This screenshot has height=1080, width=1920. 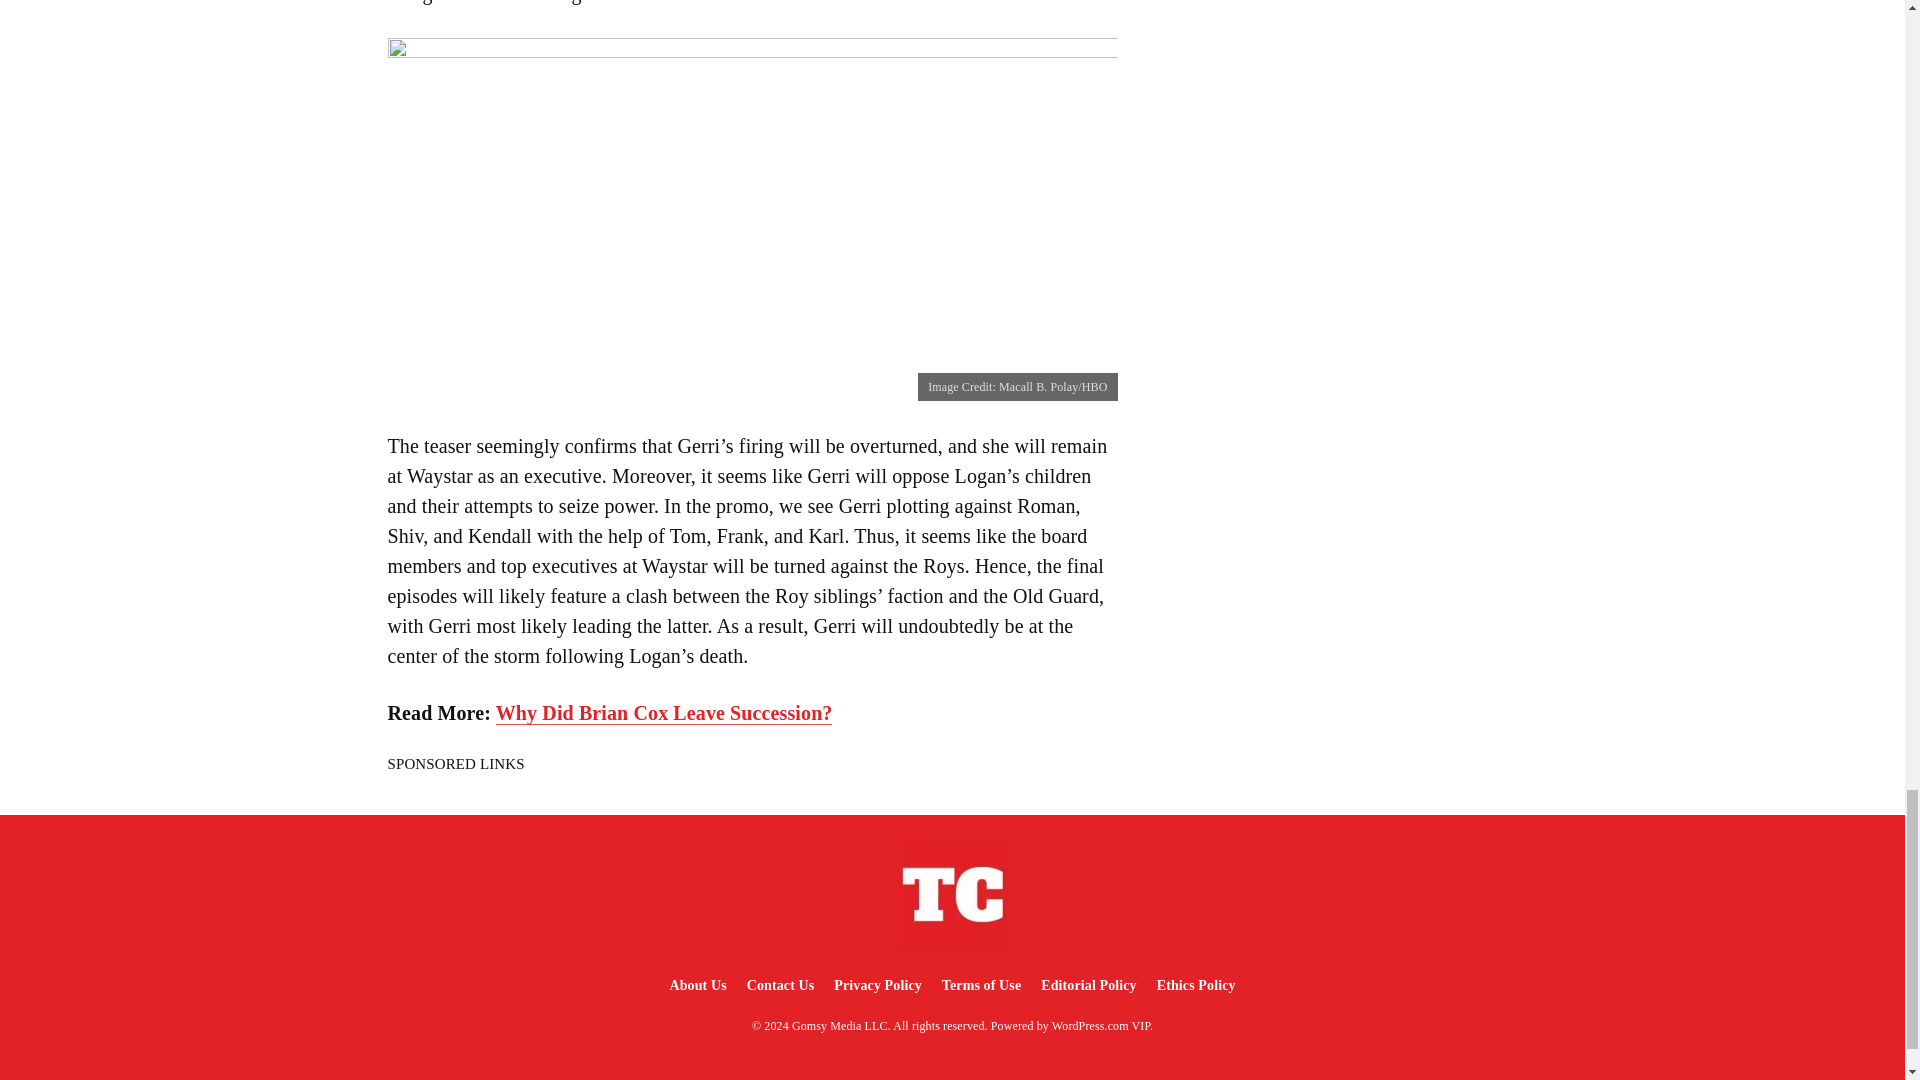 What do you see at coordinates (877, 985) in the screenshot?
I see `Privacy Policy` at bounding box center [877, 985].